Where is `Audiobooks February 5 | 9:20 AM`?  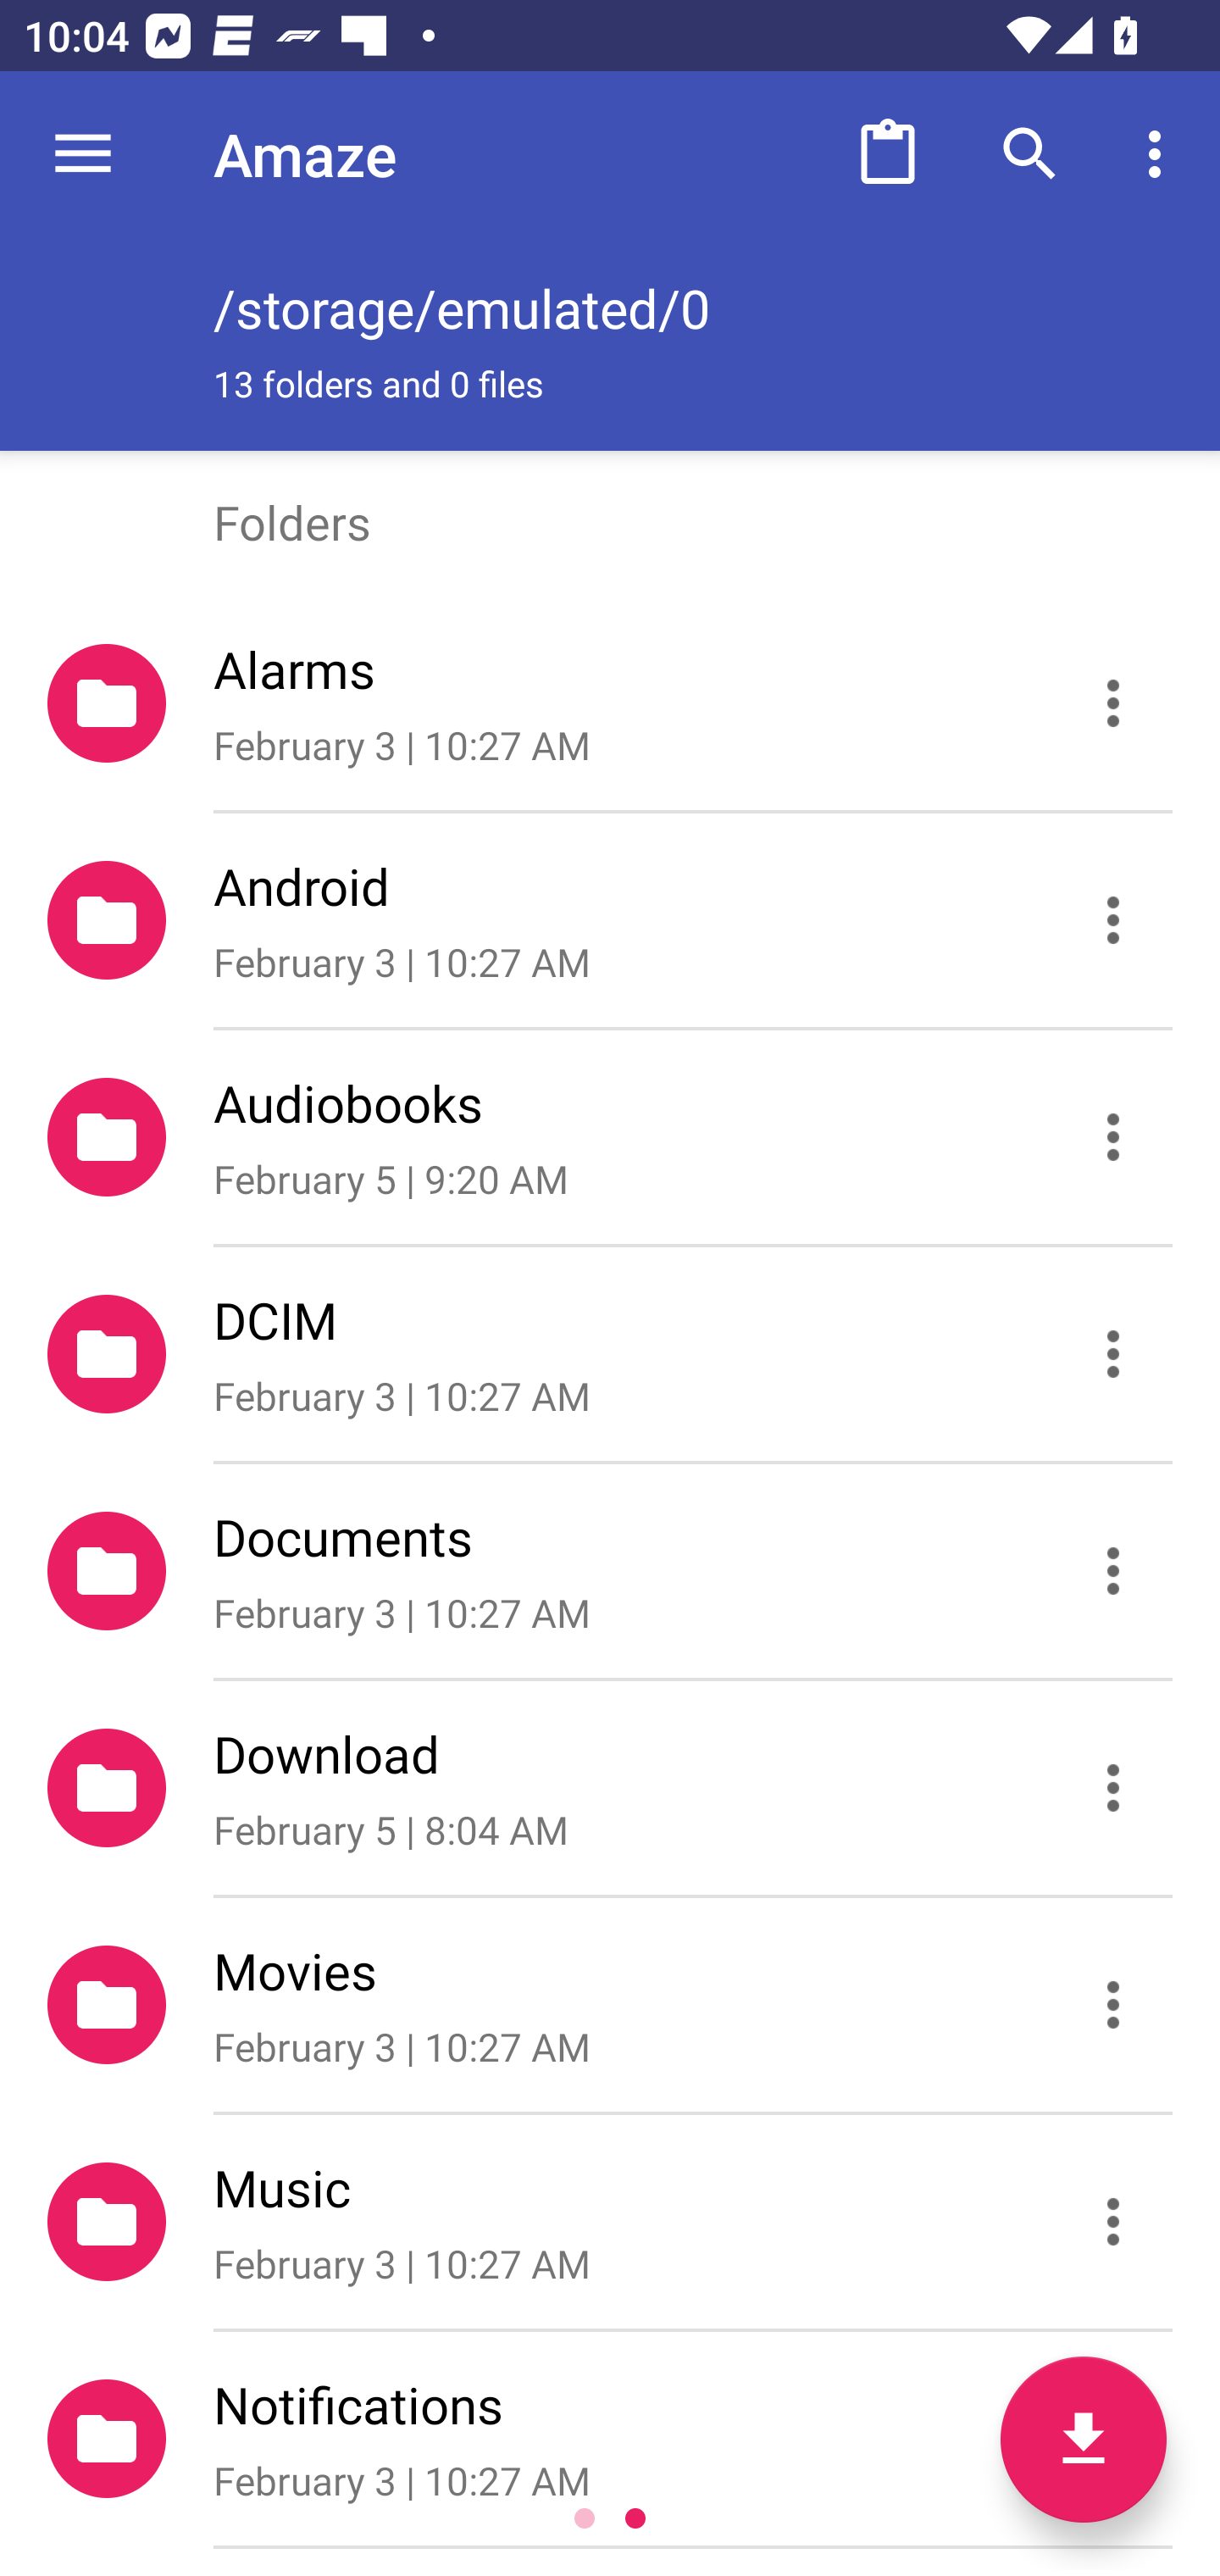
Audiobooks February 5 | 9:20 AM is located at coordinates (610, 1137).